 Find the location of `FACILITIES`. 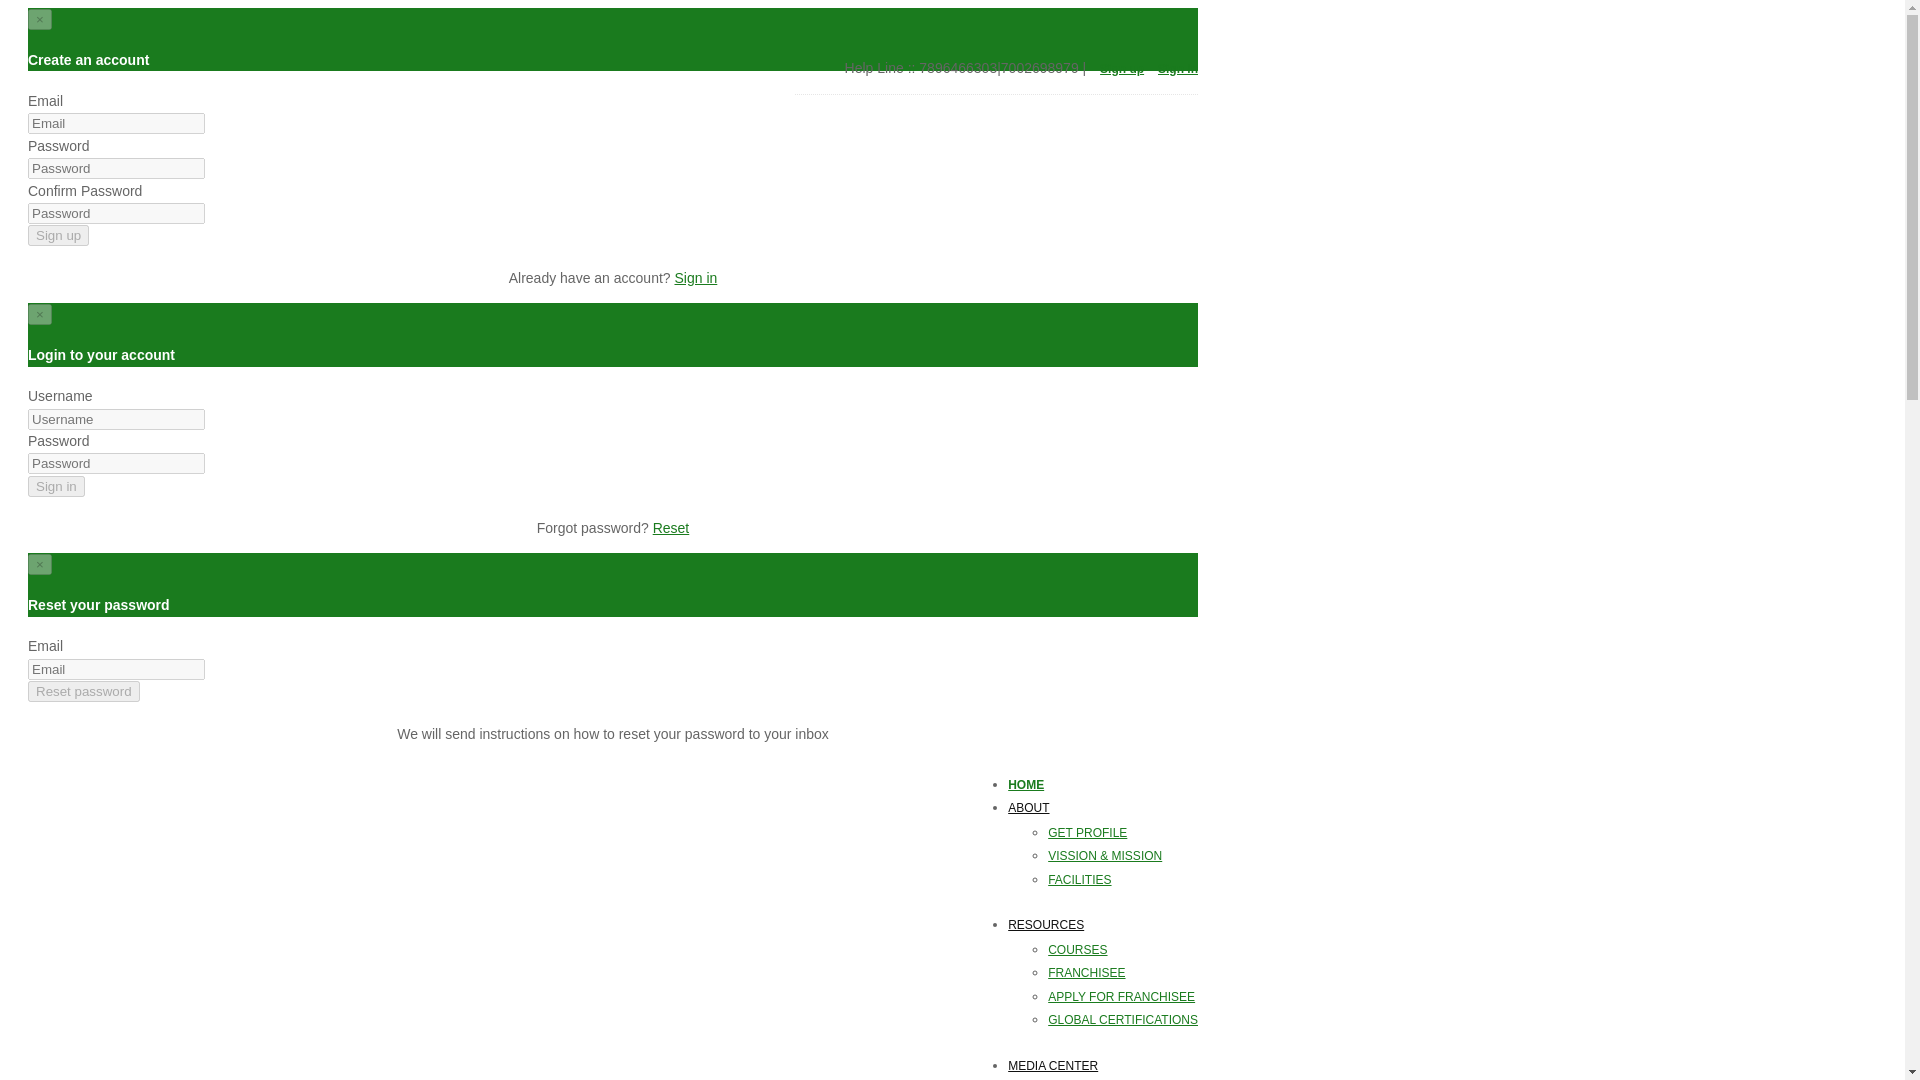

FACILITIES is located at coordinates (1123, 880).